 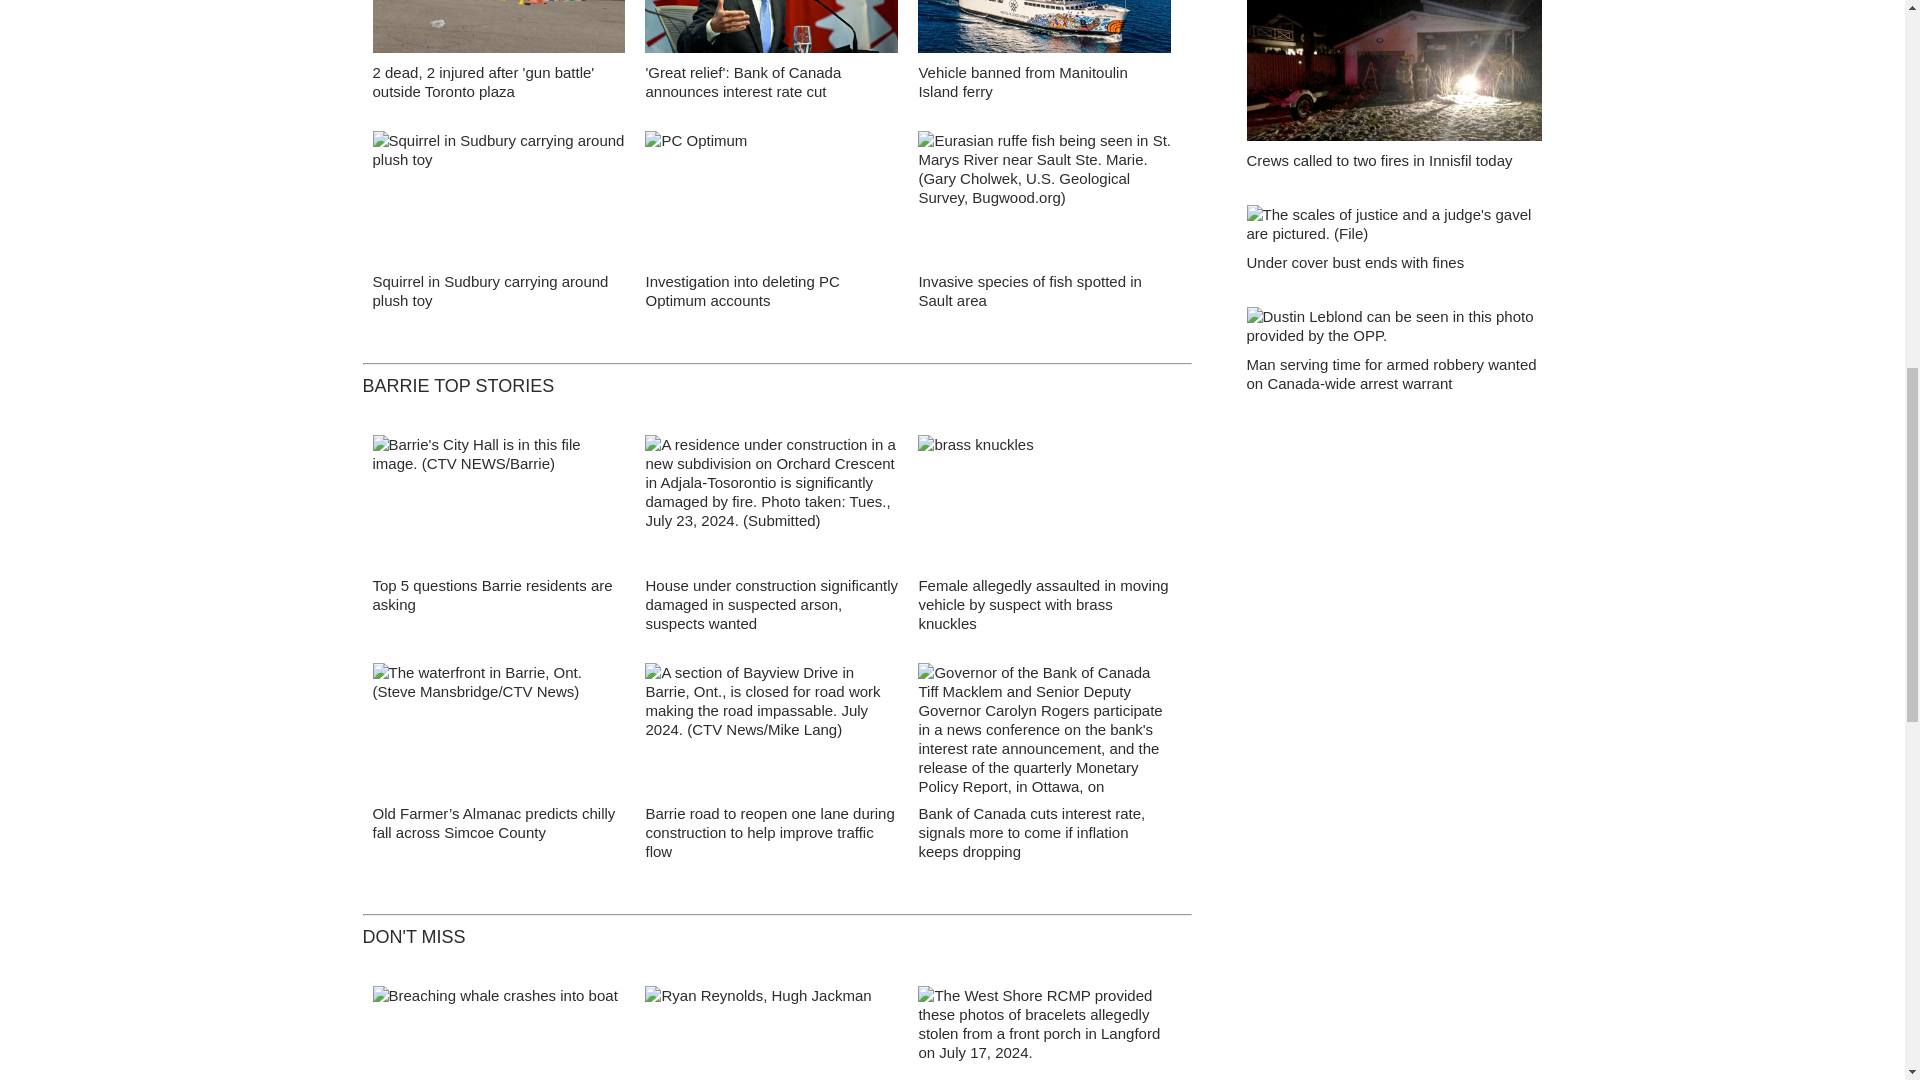 What do you see at coordinates (1044, 196) in the screenshot?
I see `false` at bounding box center [1044, 196].